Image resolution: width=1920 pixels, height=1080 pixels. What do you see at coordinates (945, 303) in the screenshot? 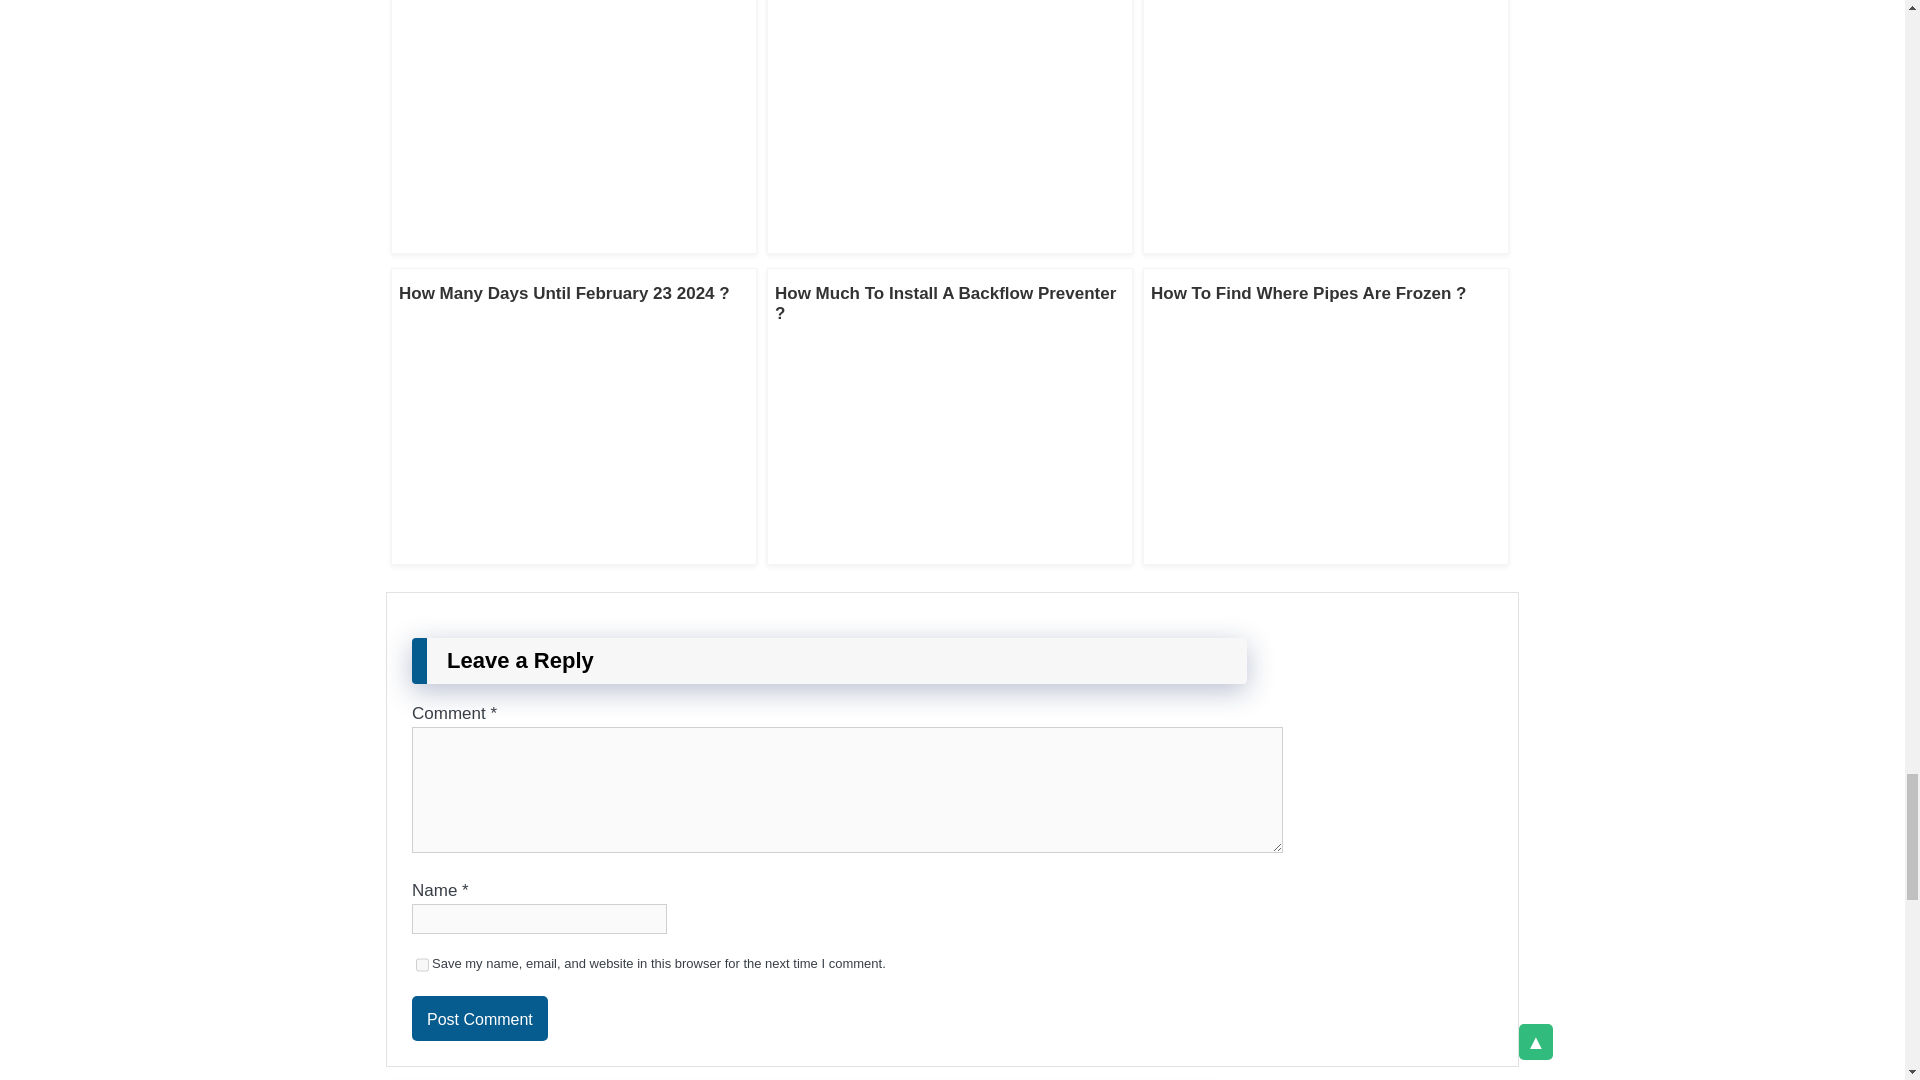
I see `How Much To Install A Backflow Preventer ?` at bounding box center [945, 303].